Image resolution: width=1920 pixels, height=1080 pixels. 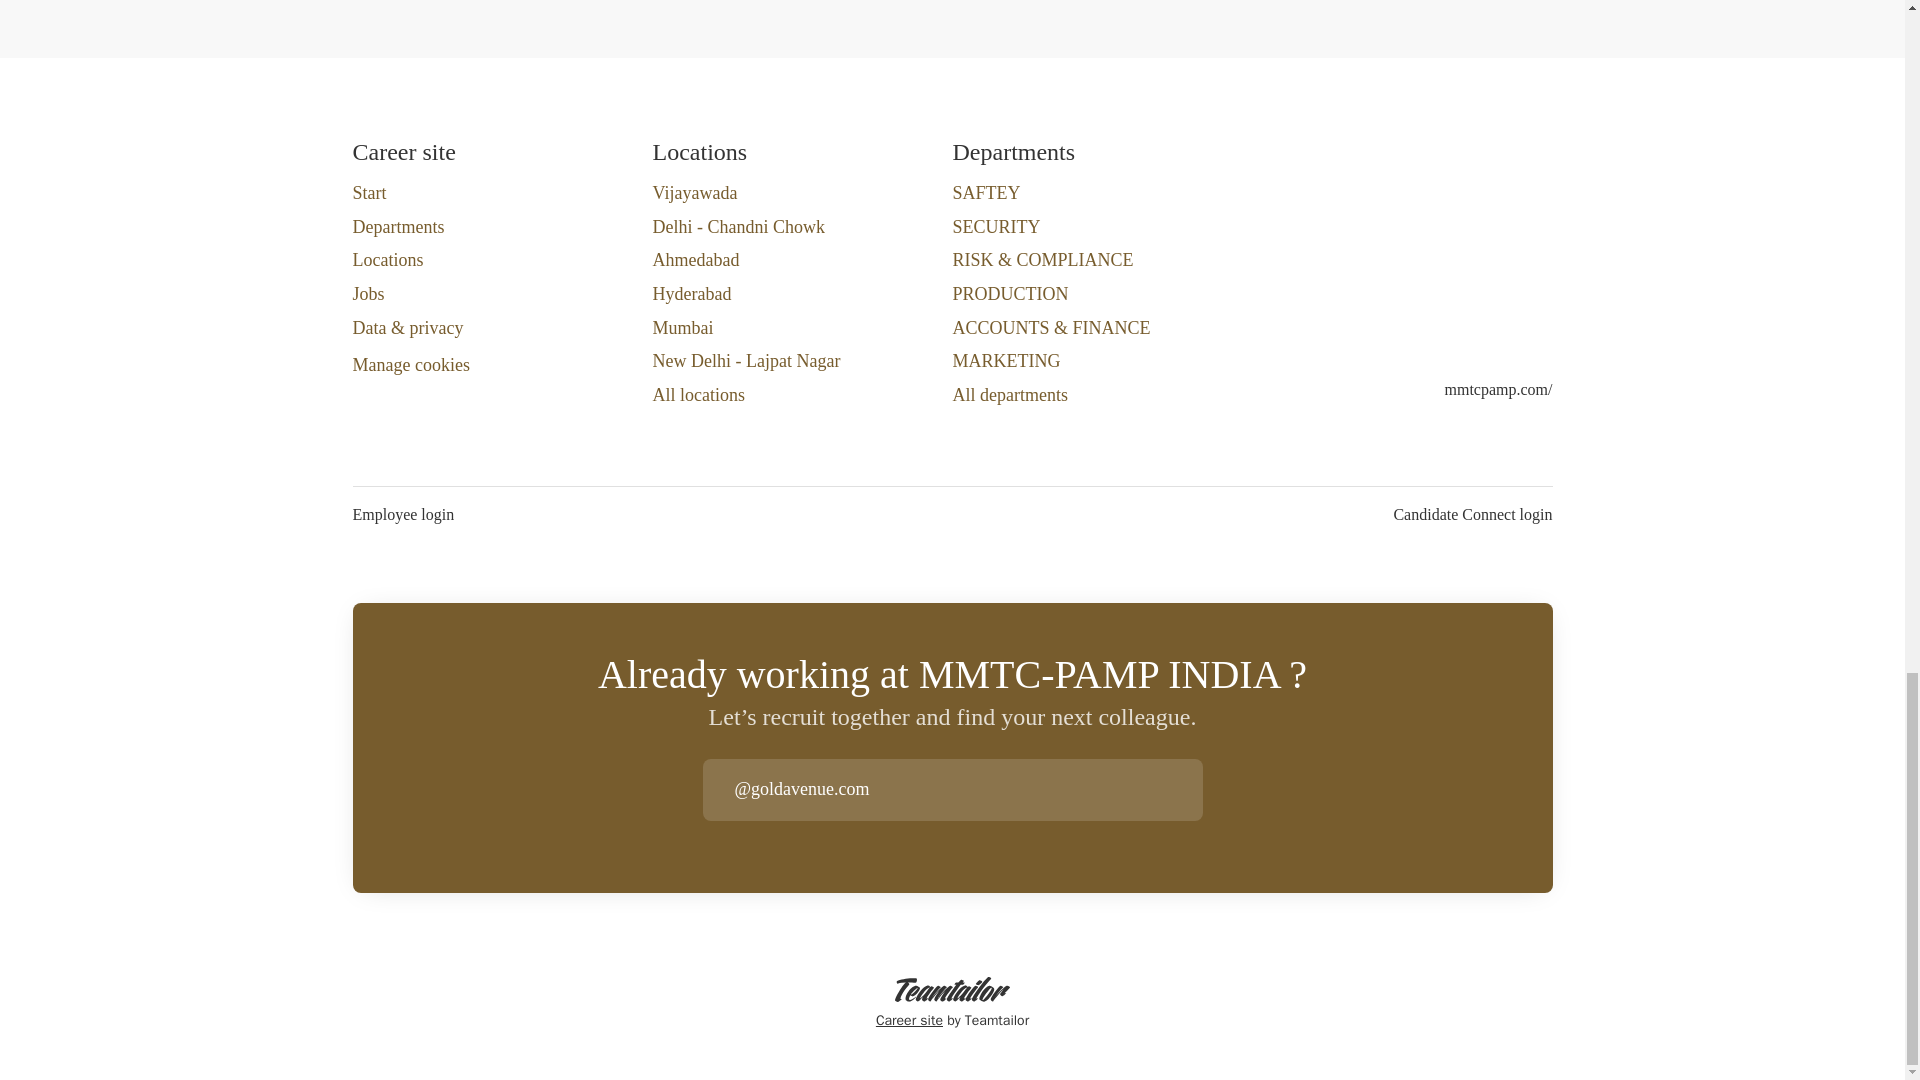 What do you see at coordinates (368, 193) in the screenshot?
I see `Start` at bounding box center [368, 193].